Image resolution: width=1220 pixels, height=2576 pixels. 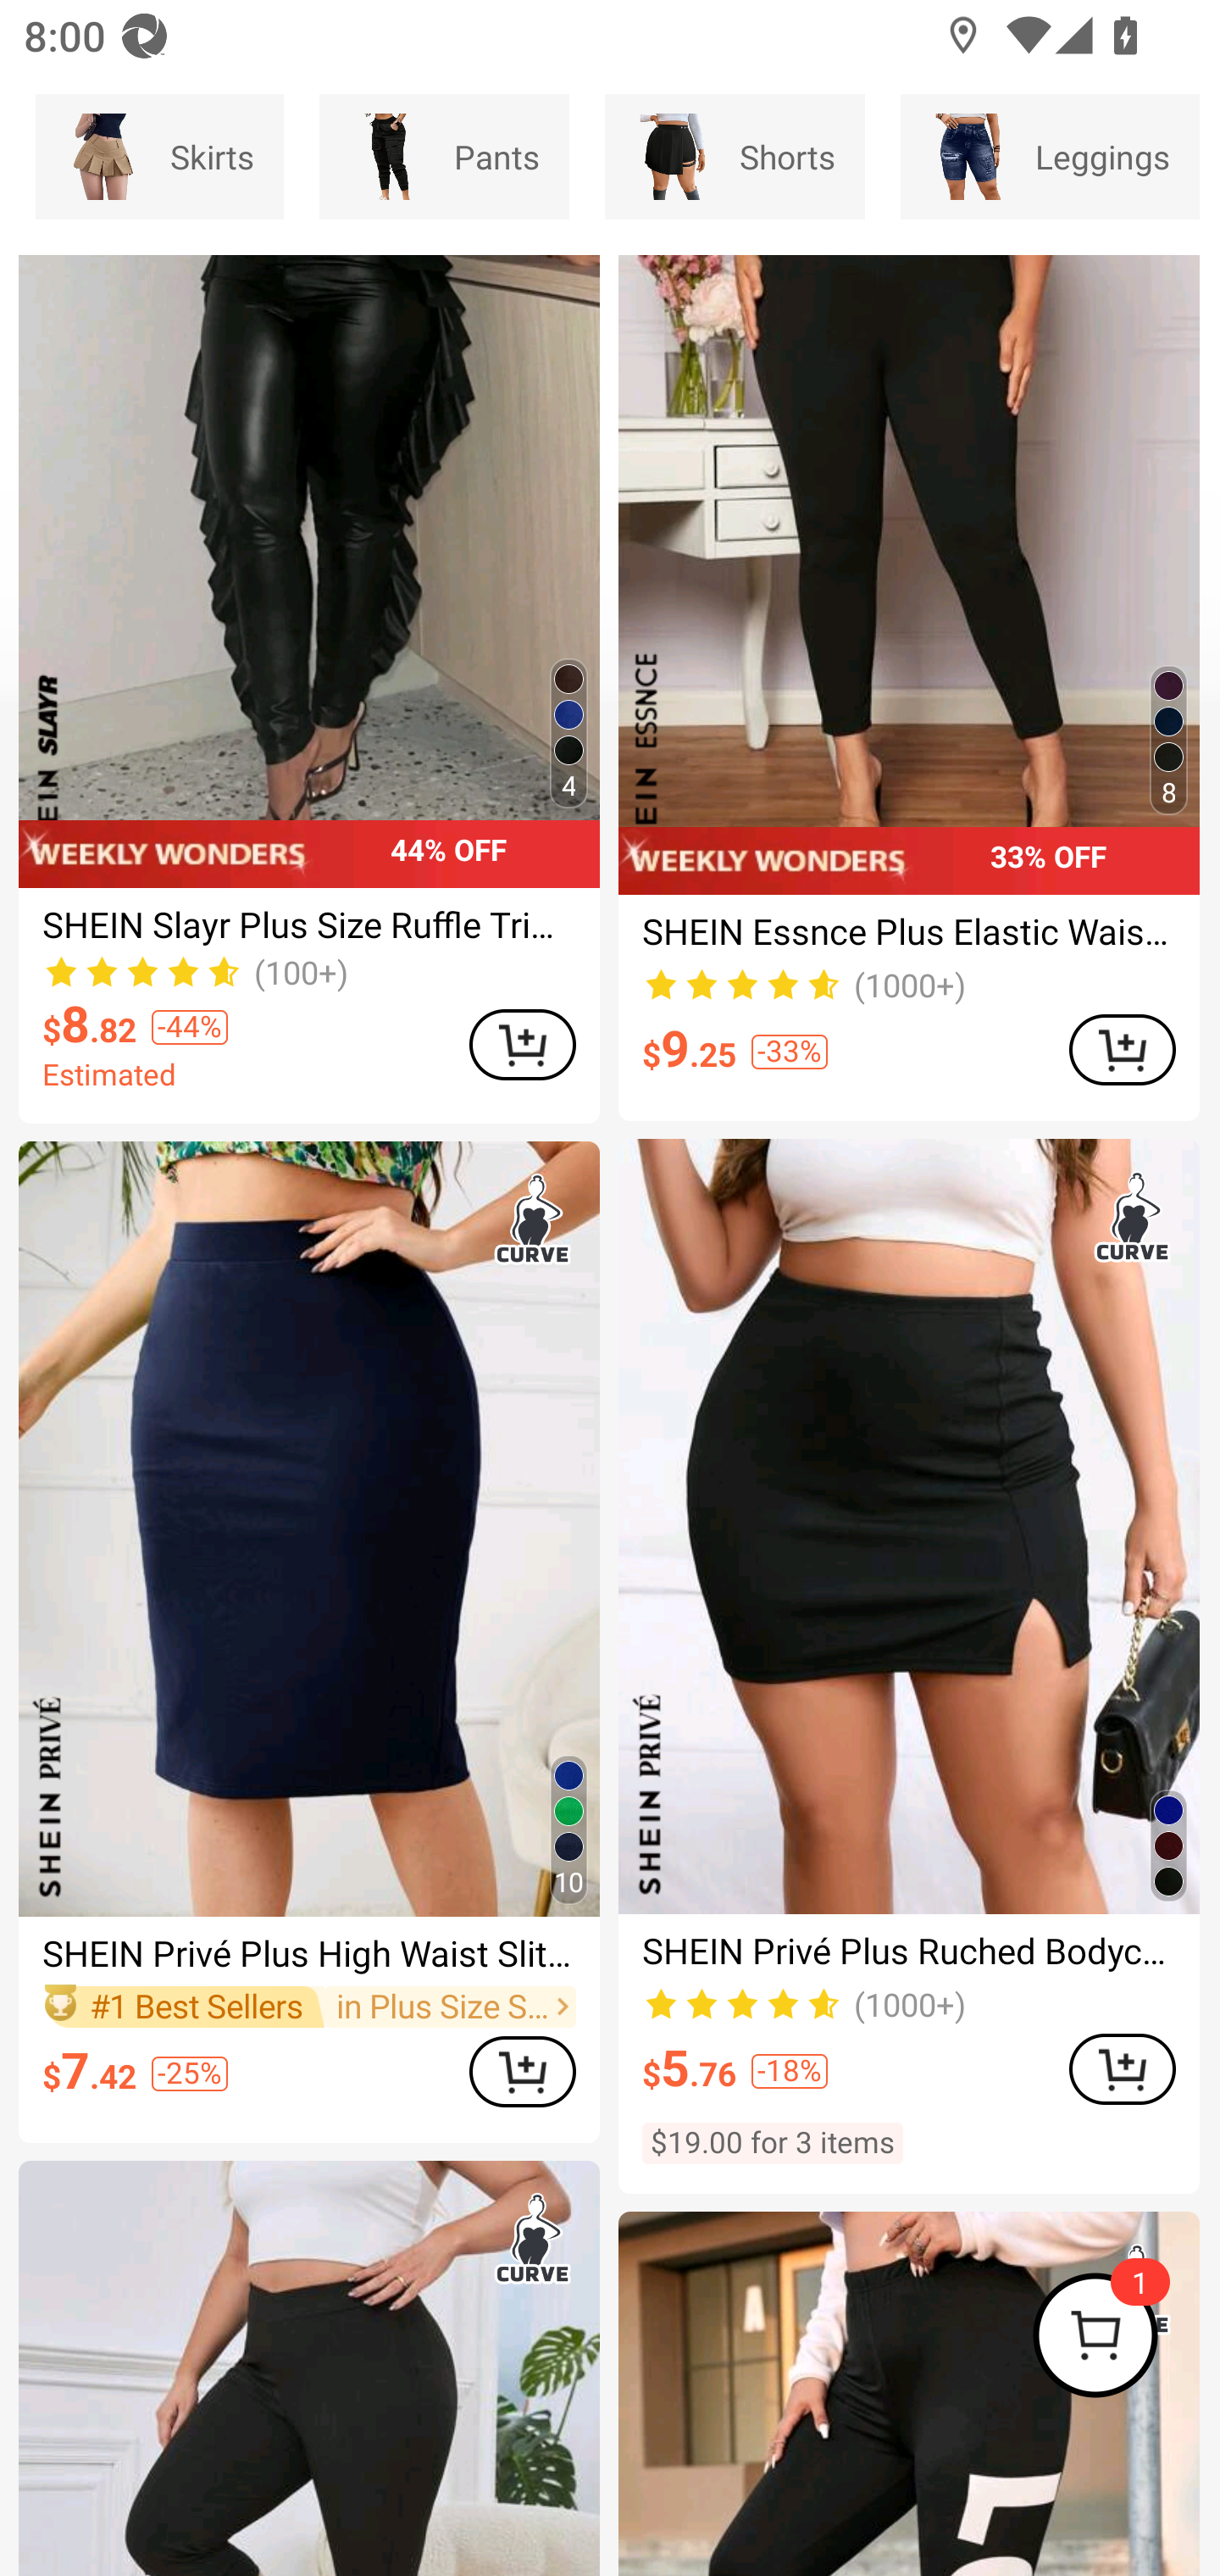 I want to click on ADD TO CART, so click(x=1122, y=1049).